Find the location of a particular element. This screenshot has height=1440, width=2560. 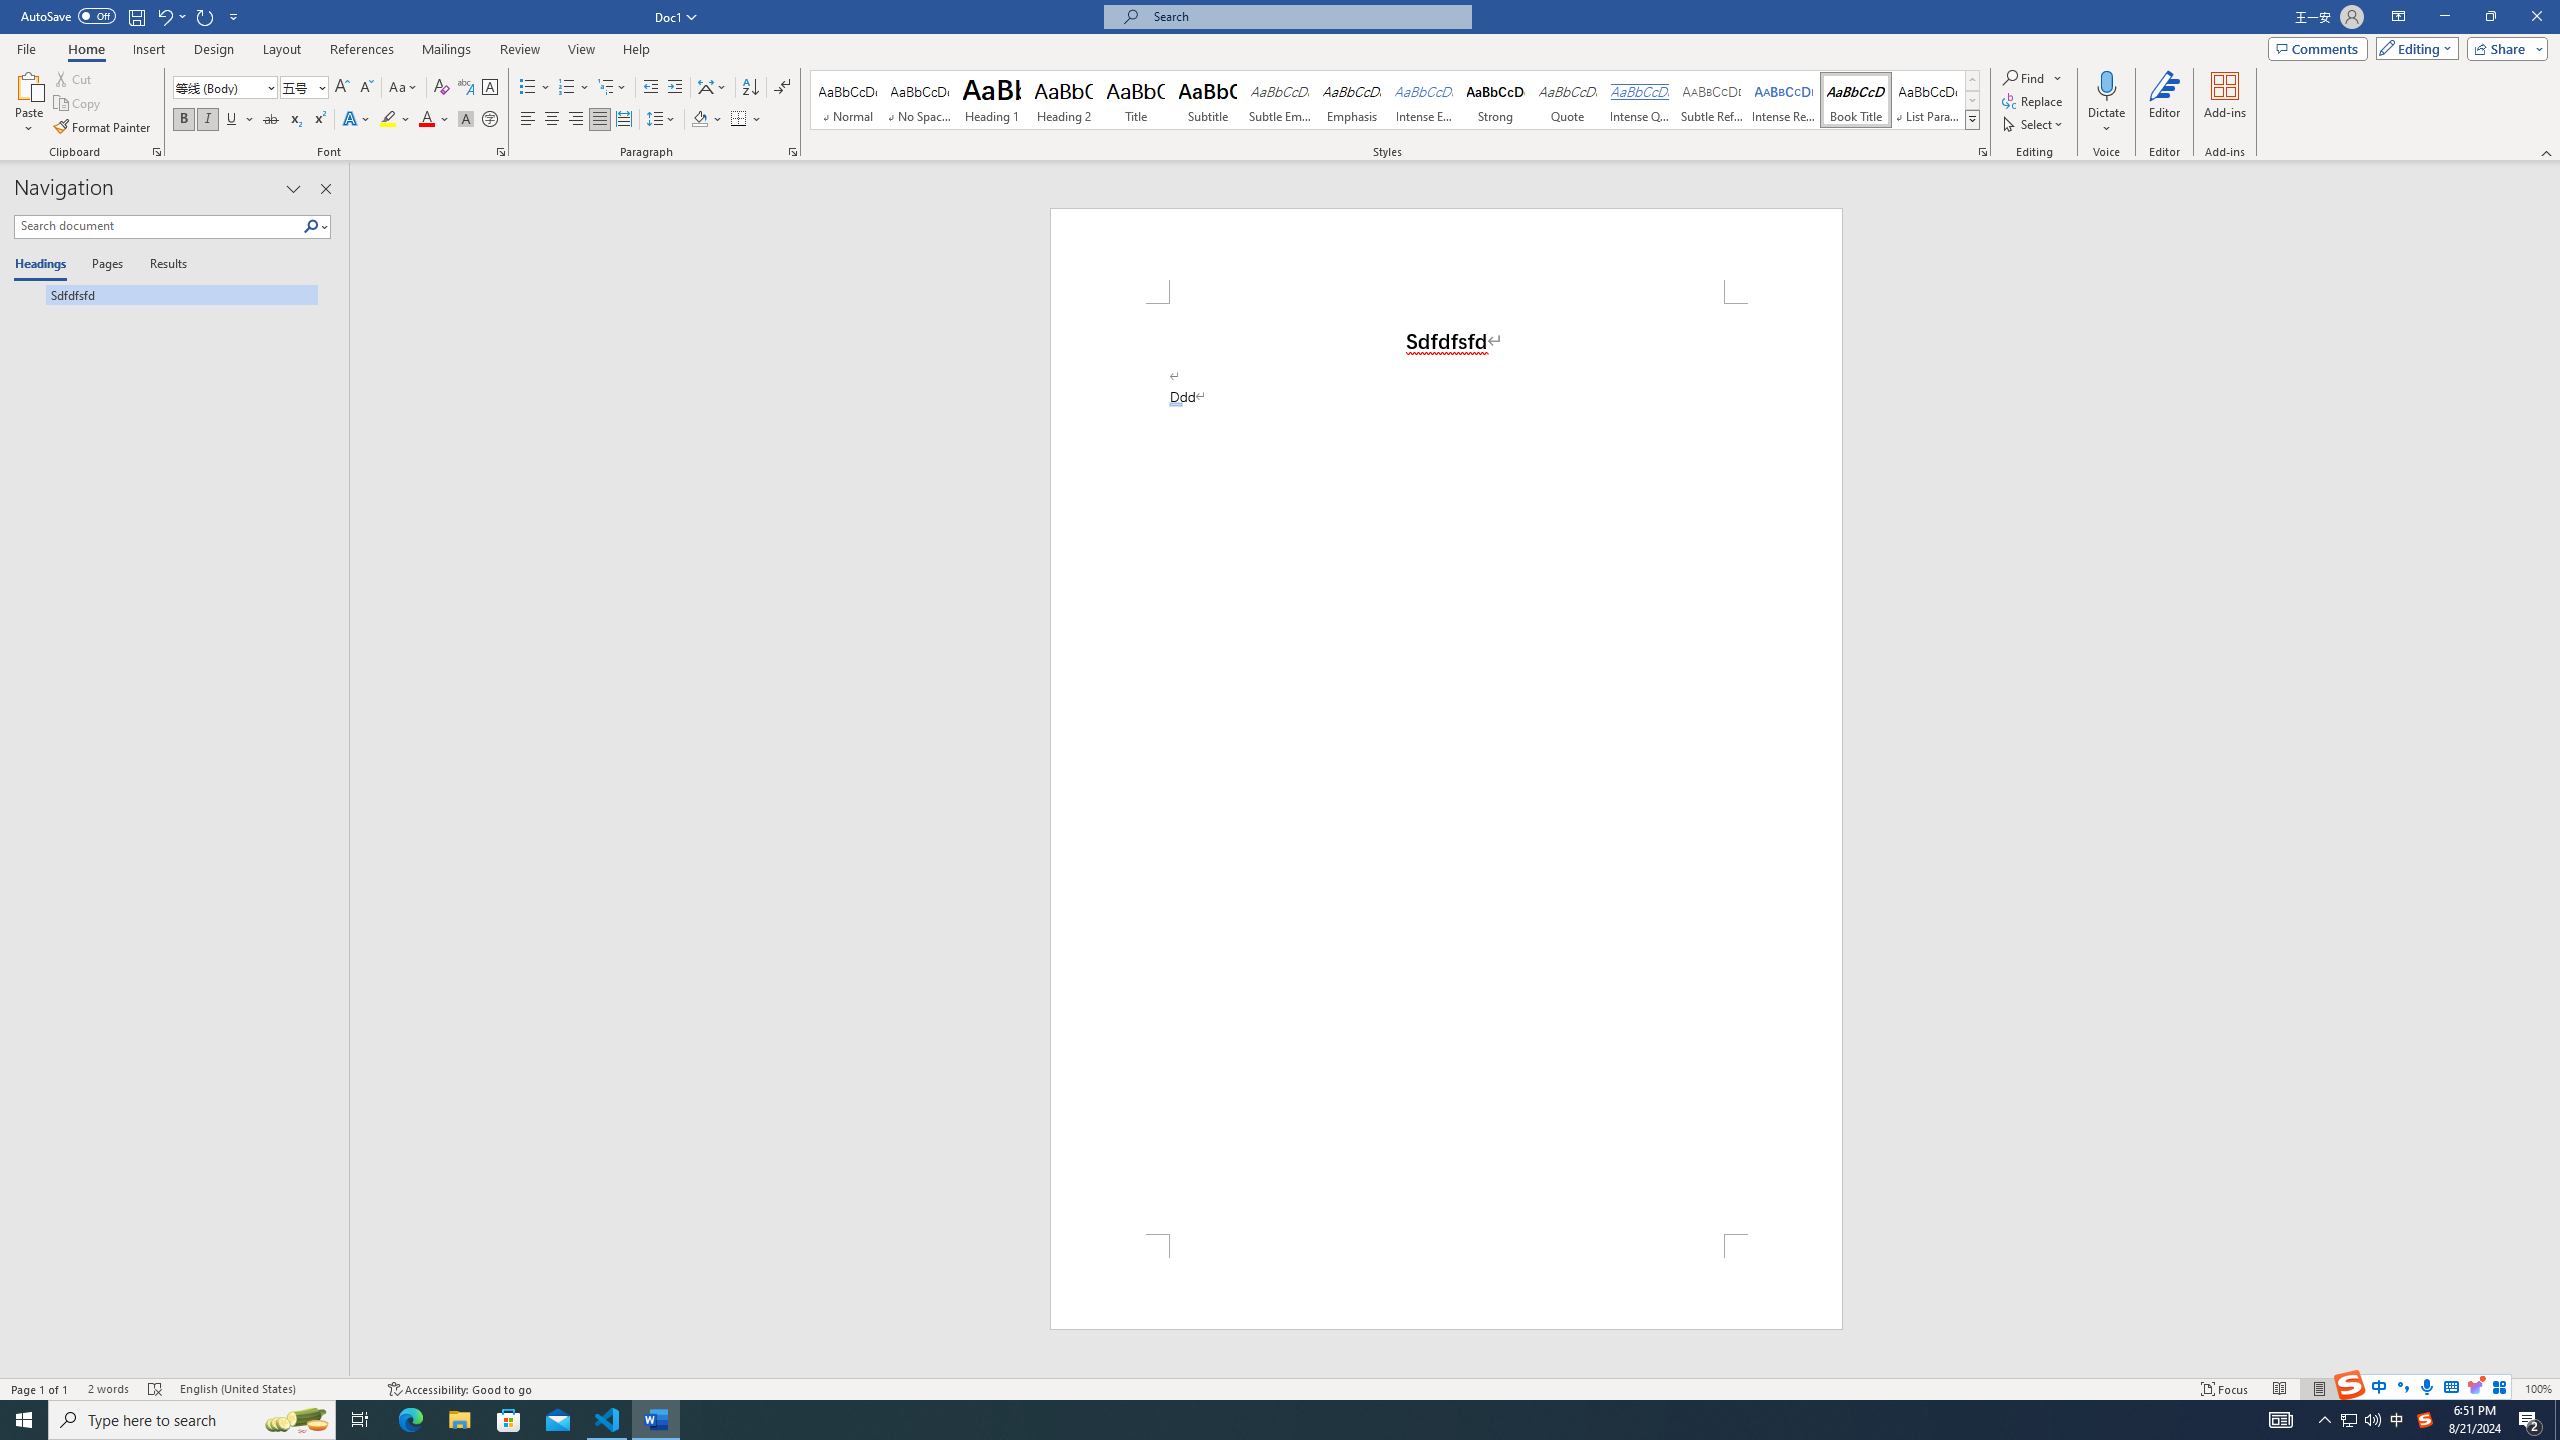

Subtle Emphasis is located at coordinates (1280, 100).